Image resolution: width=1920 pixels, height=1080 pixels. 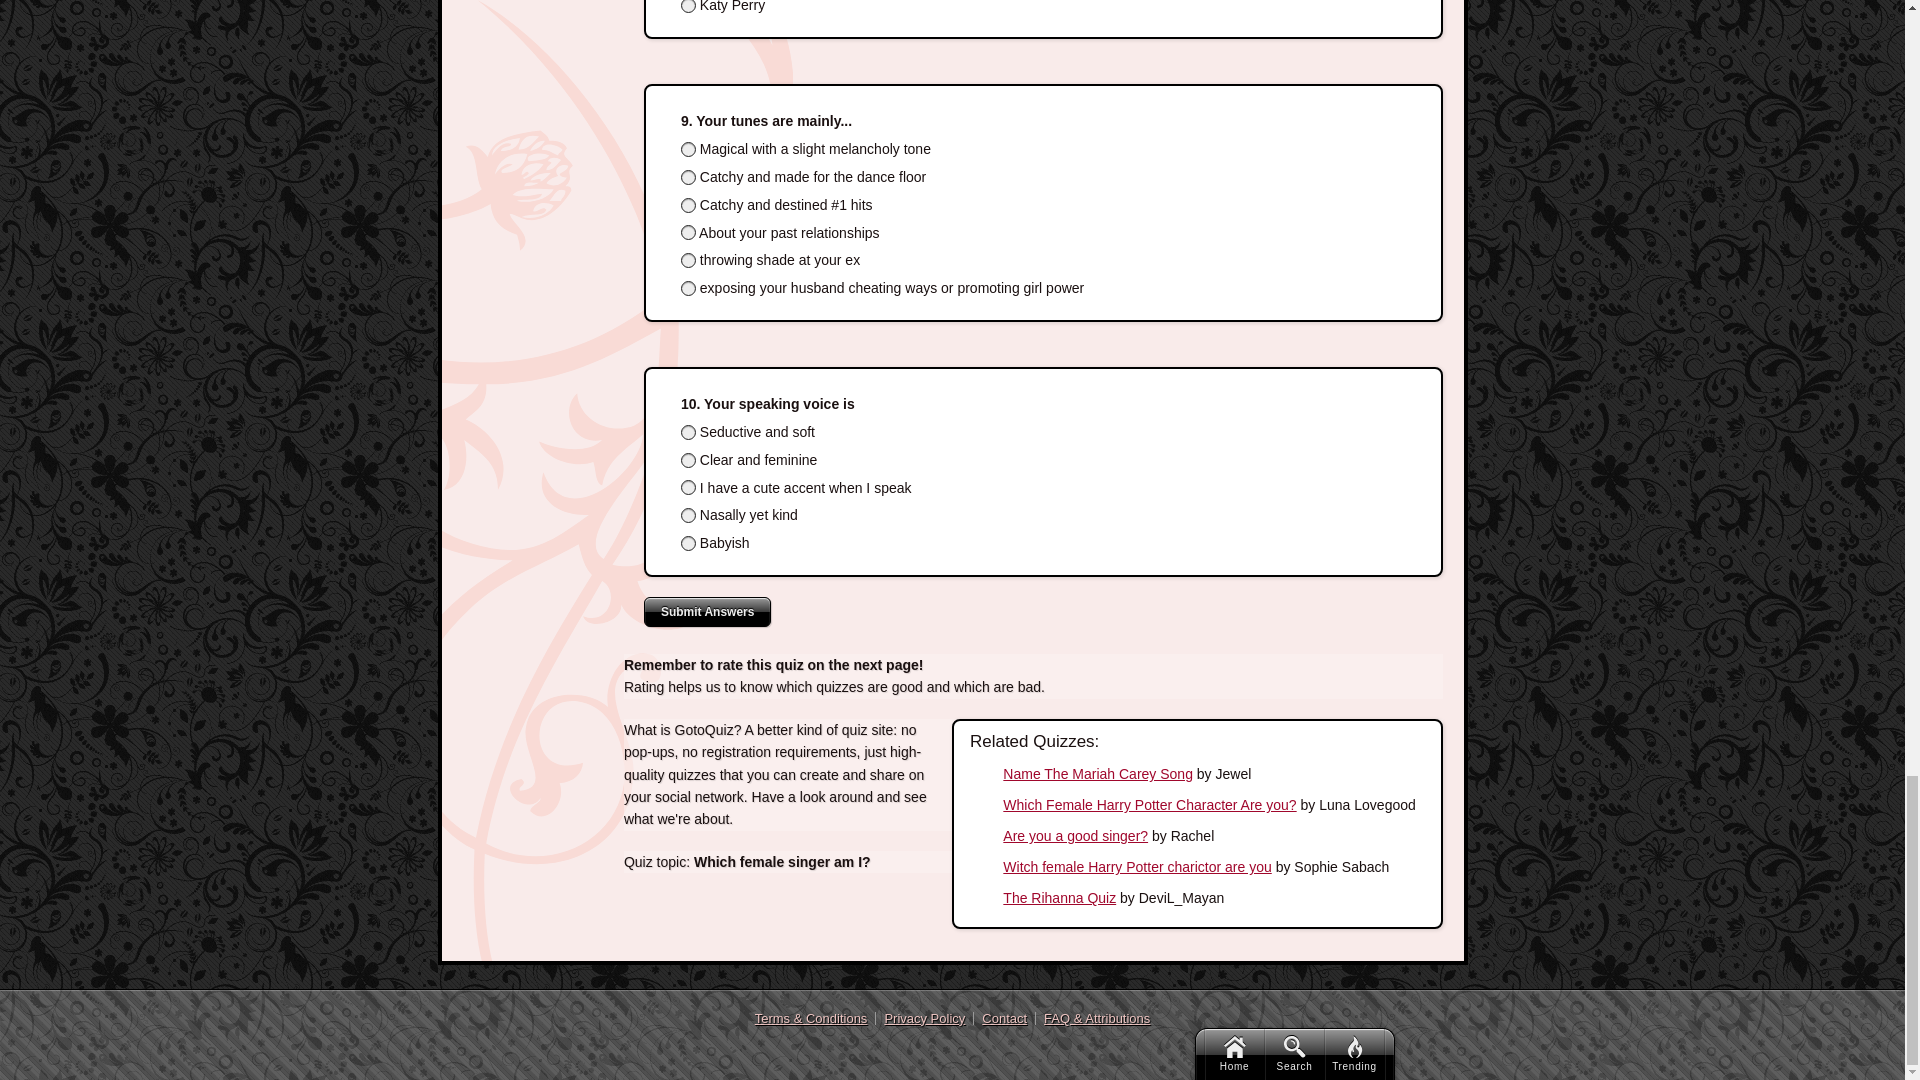 I want to click on Privacy Policy, so click(x=924, y=1018).